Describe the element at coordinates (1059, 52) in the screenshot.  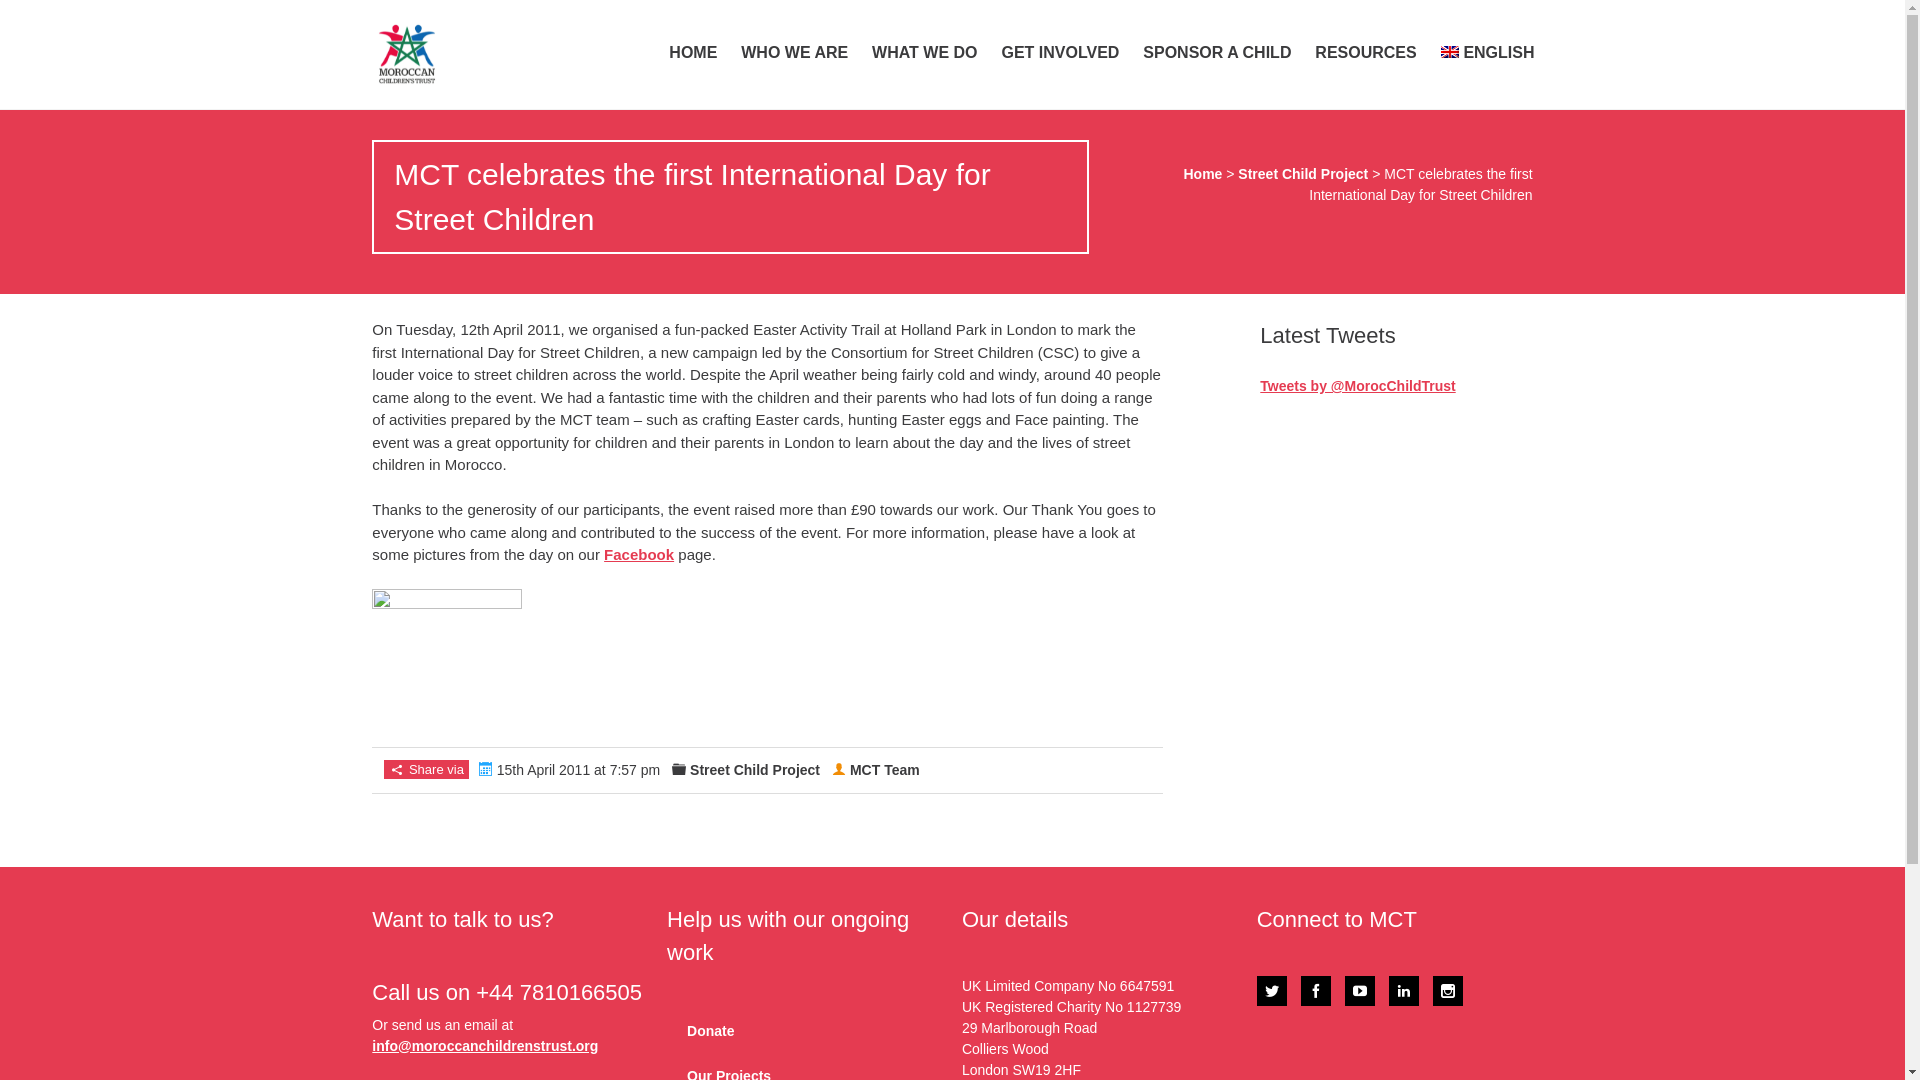
I see `GET INVOLVED` at that location.